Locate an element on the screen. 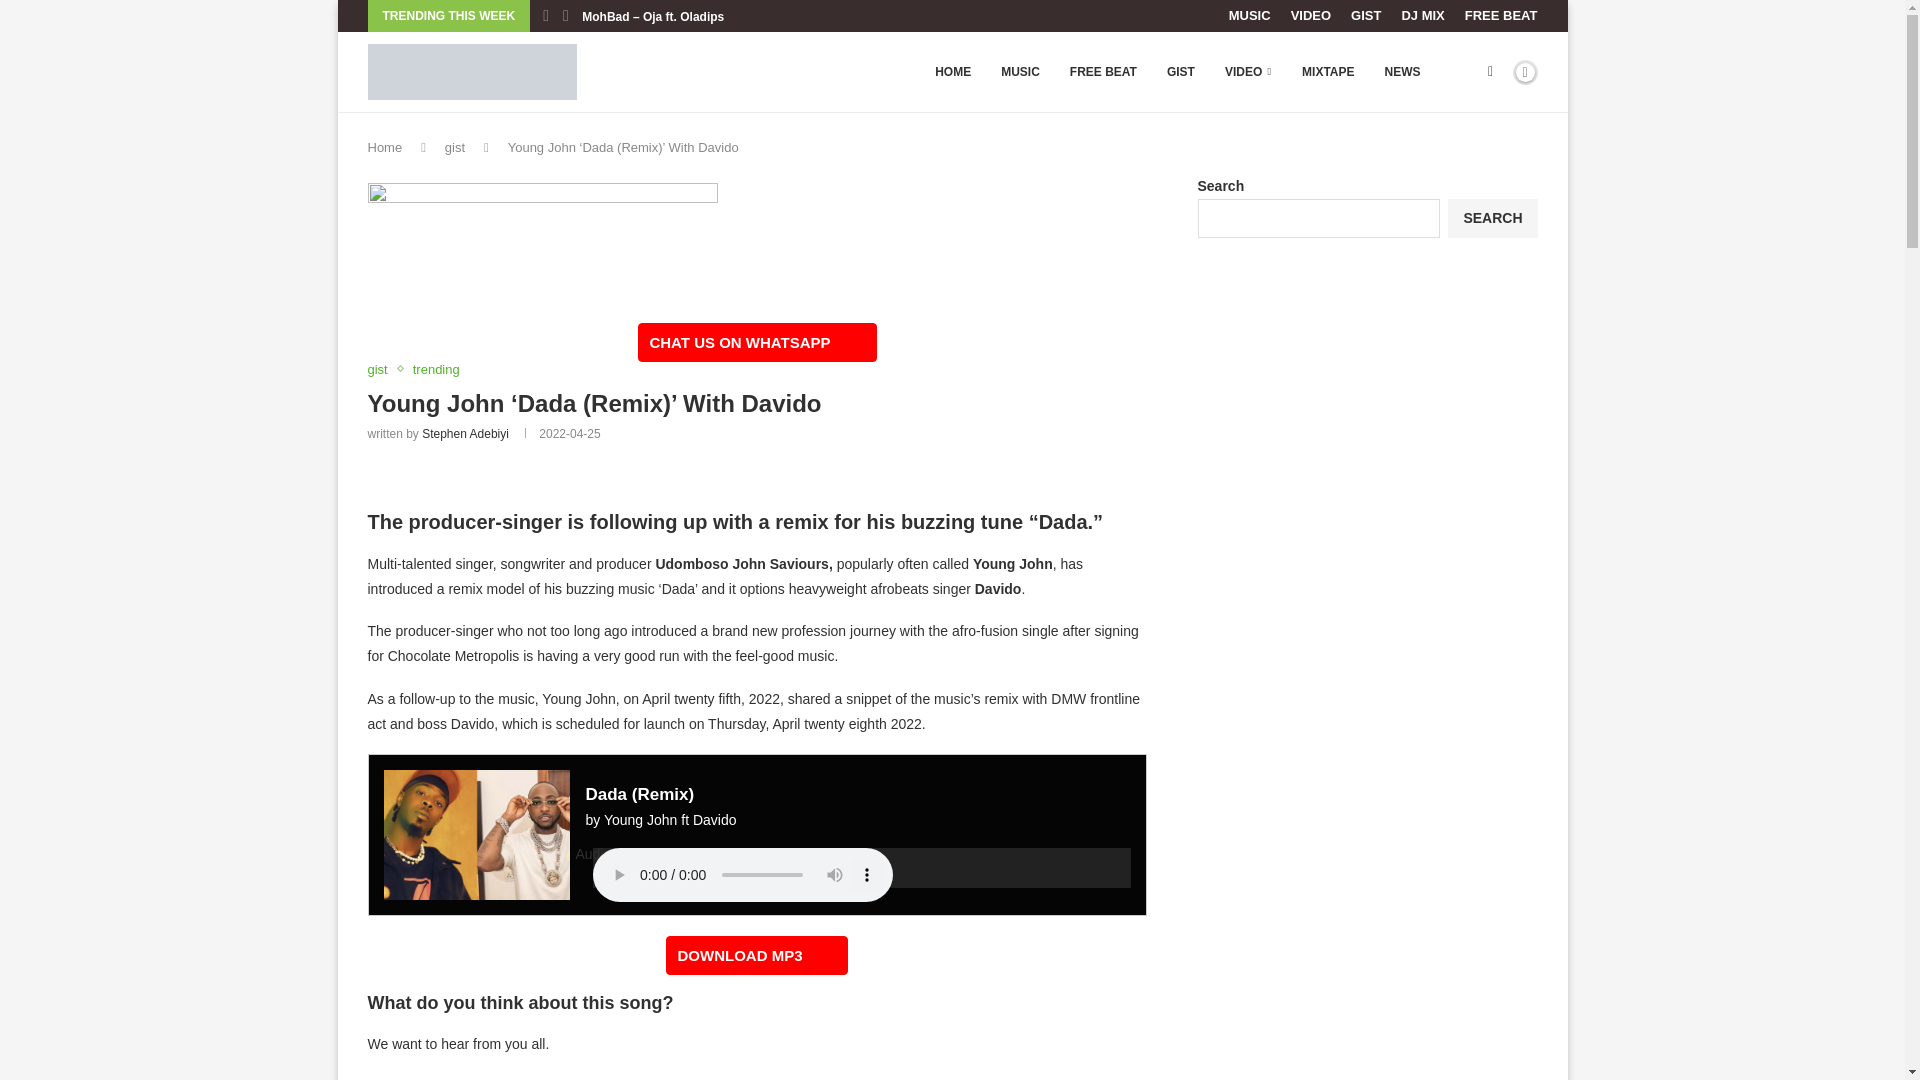 The image size is (1920, 1080). FREE BEAT is located at coordinates (1103, 72).